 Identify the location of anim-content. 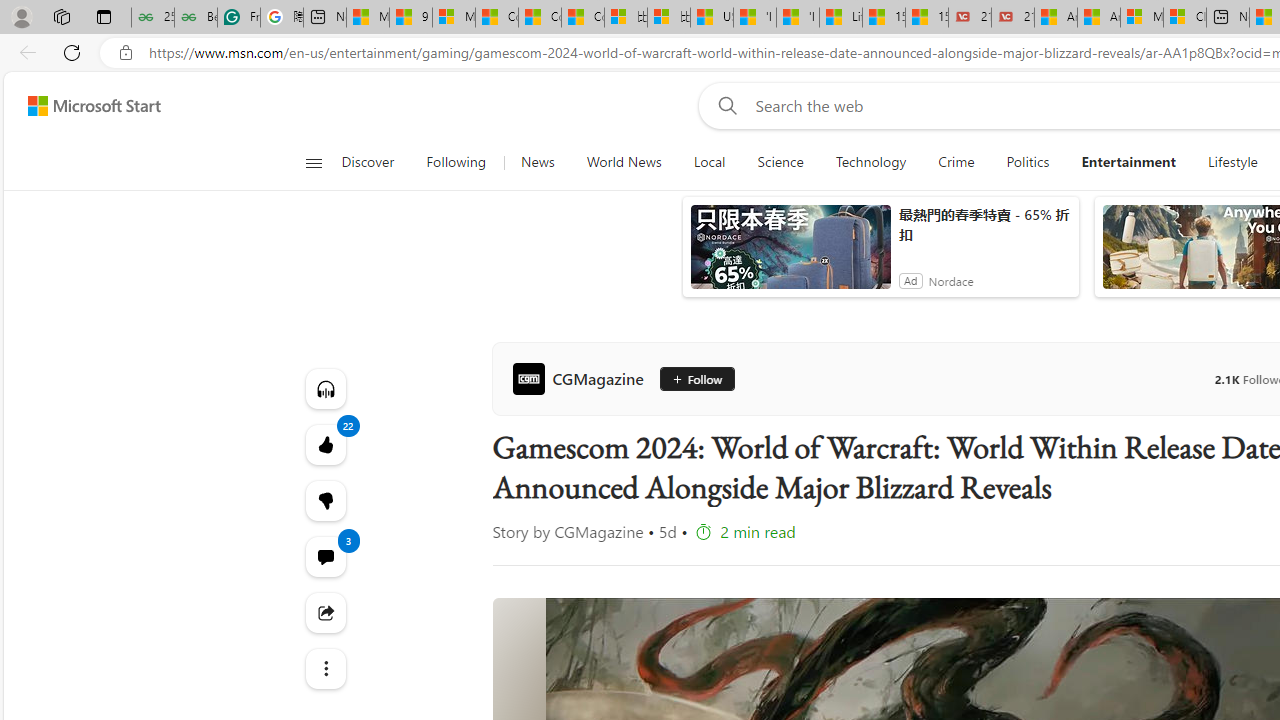
(790, 255).